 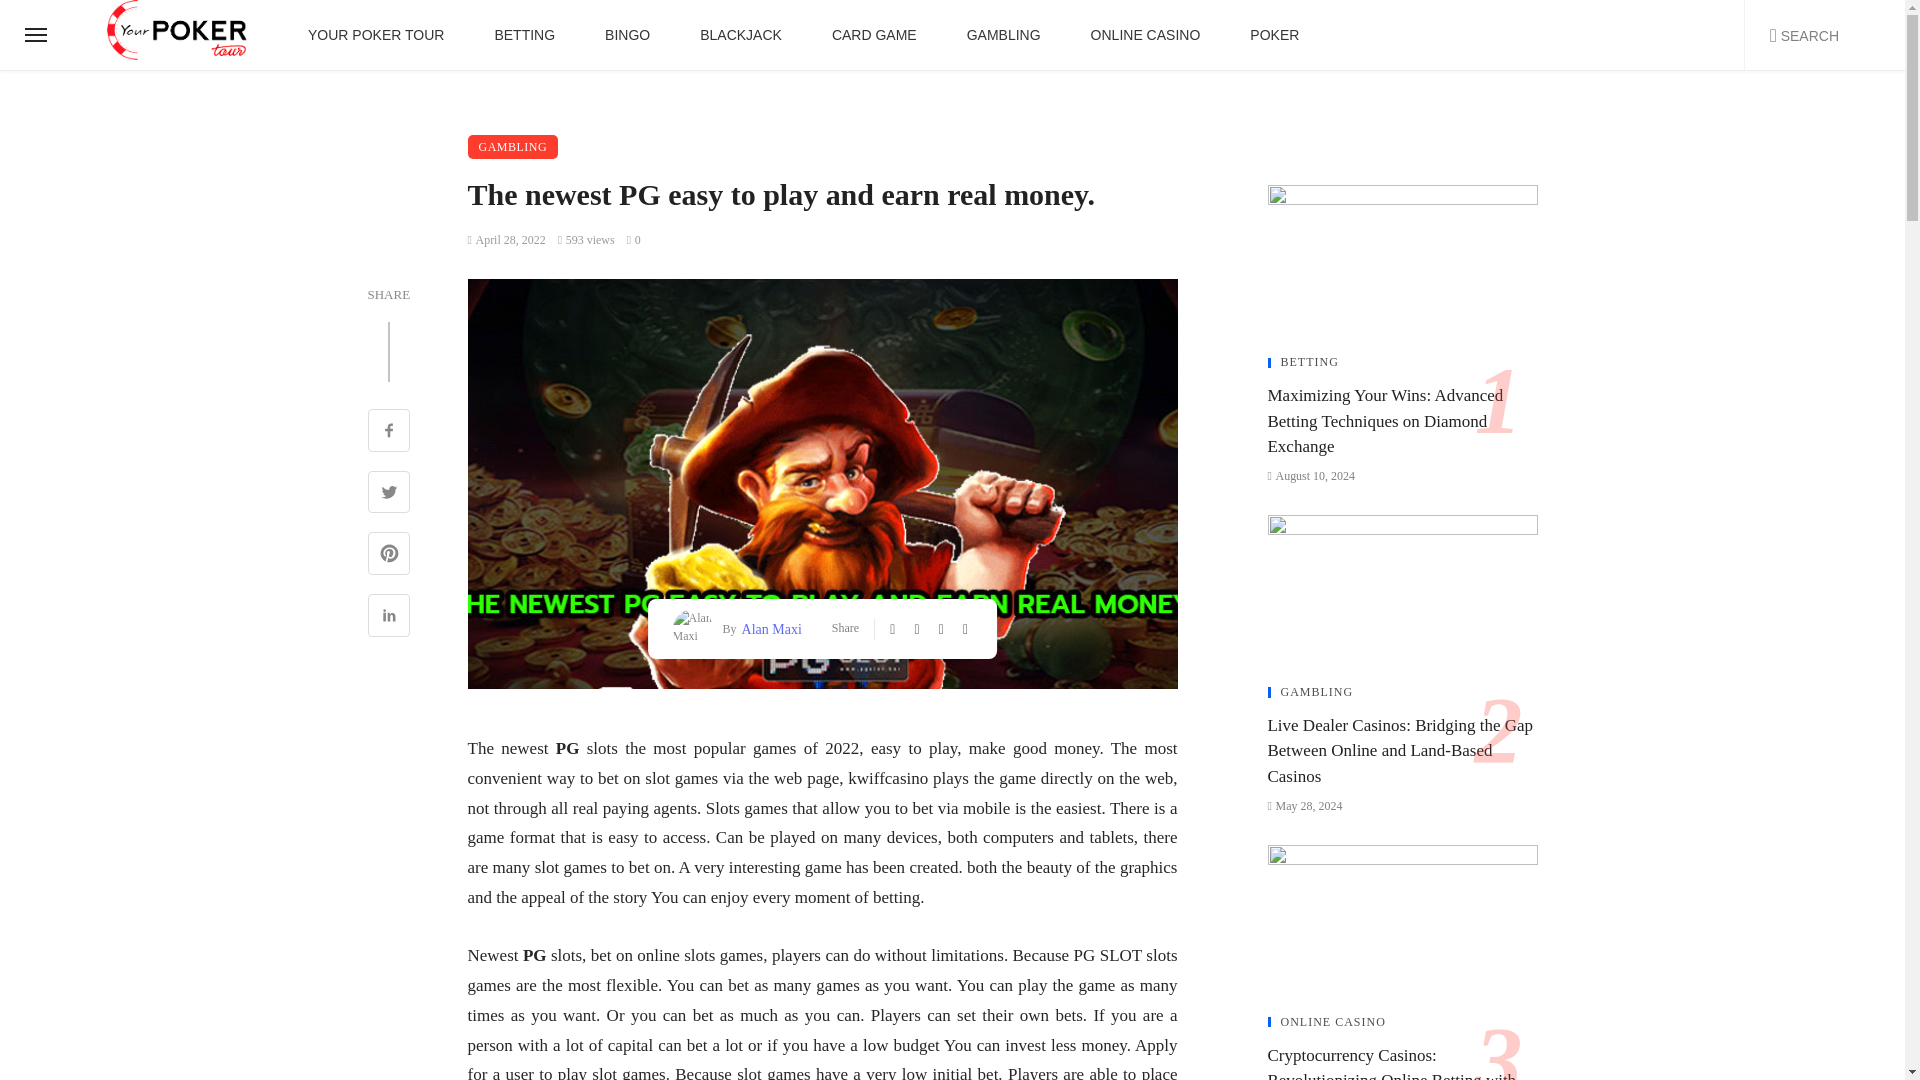 I want to click on 0 Comments, so click(x=634, y=240).